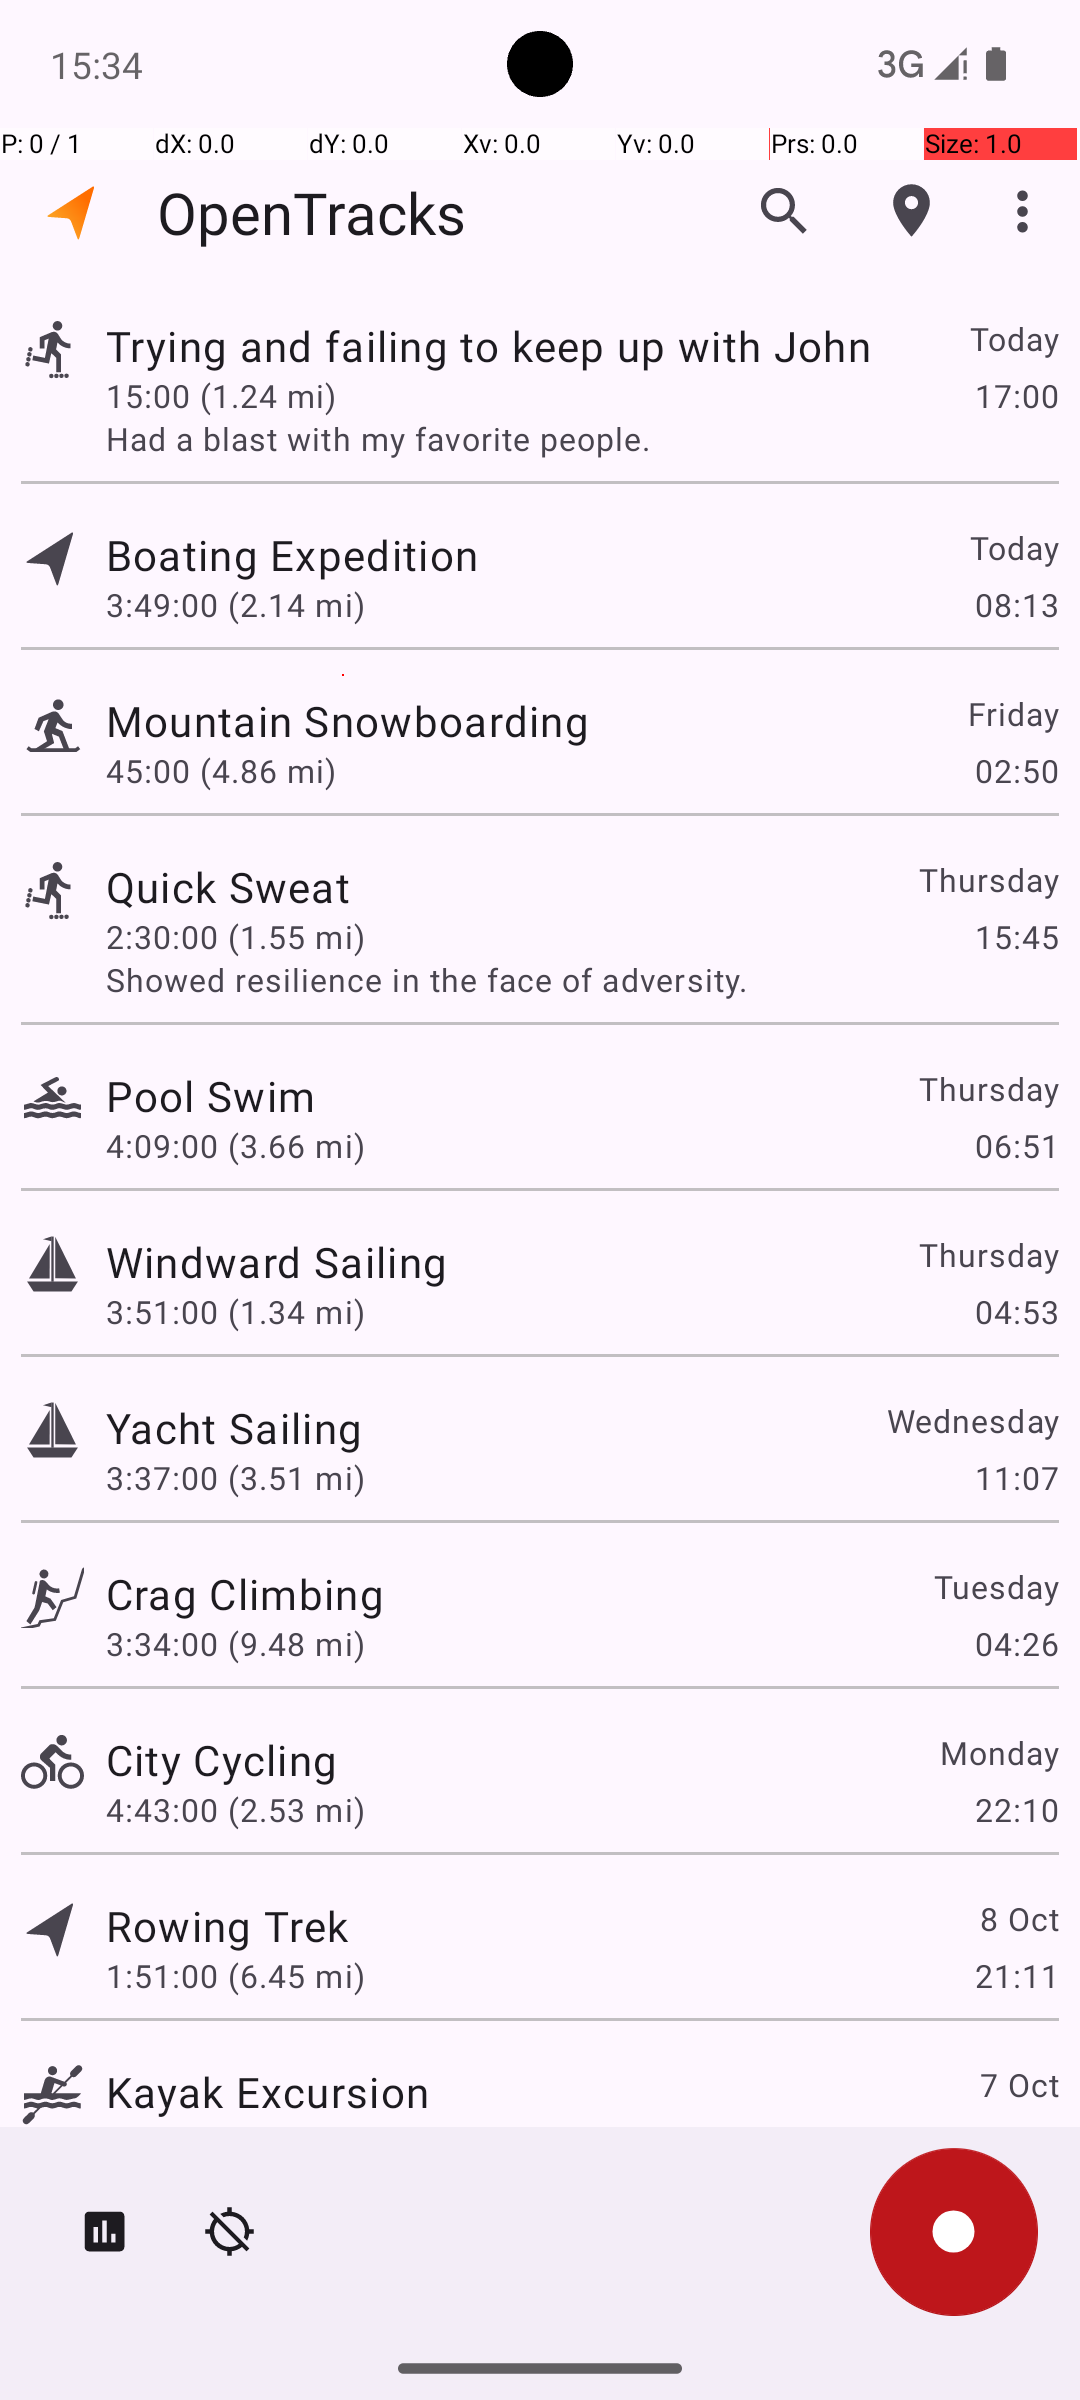 This screenshot has height=2400, width=1080. What do you see at coordinates (1016, 604) in the screenshot?
I see `08:13` at bounding box center [1016, 604].